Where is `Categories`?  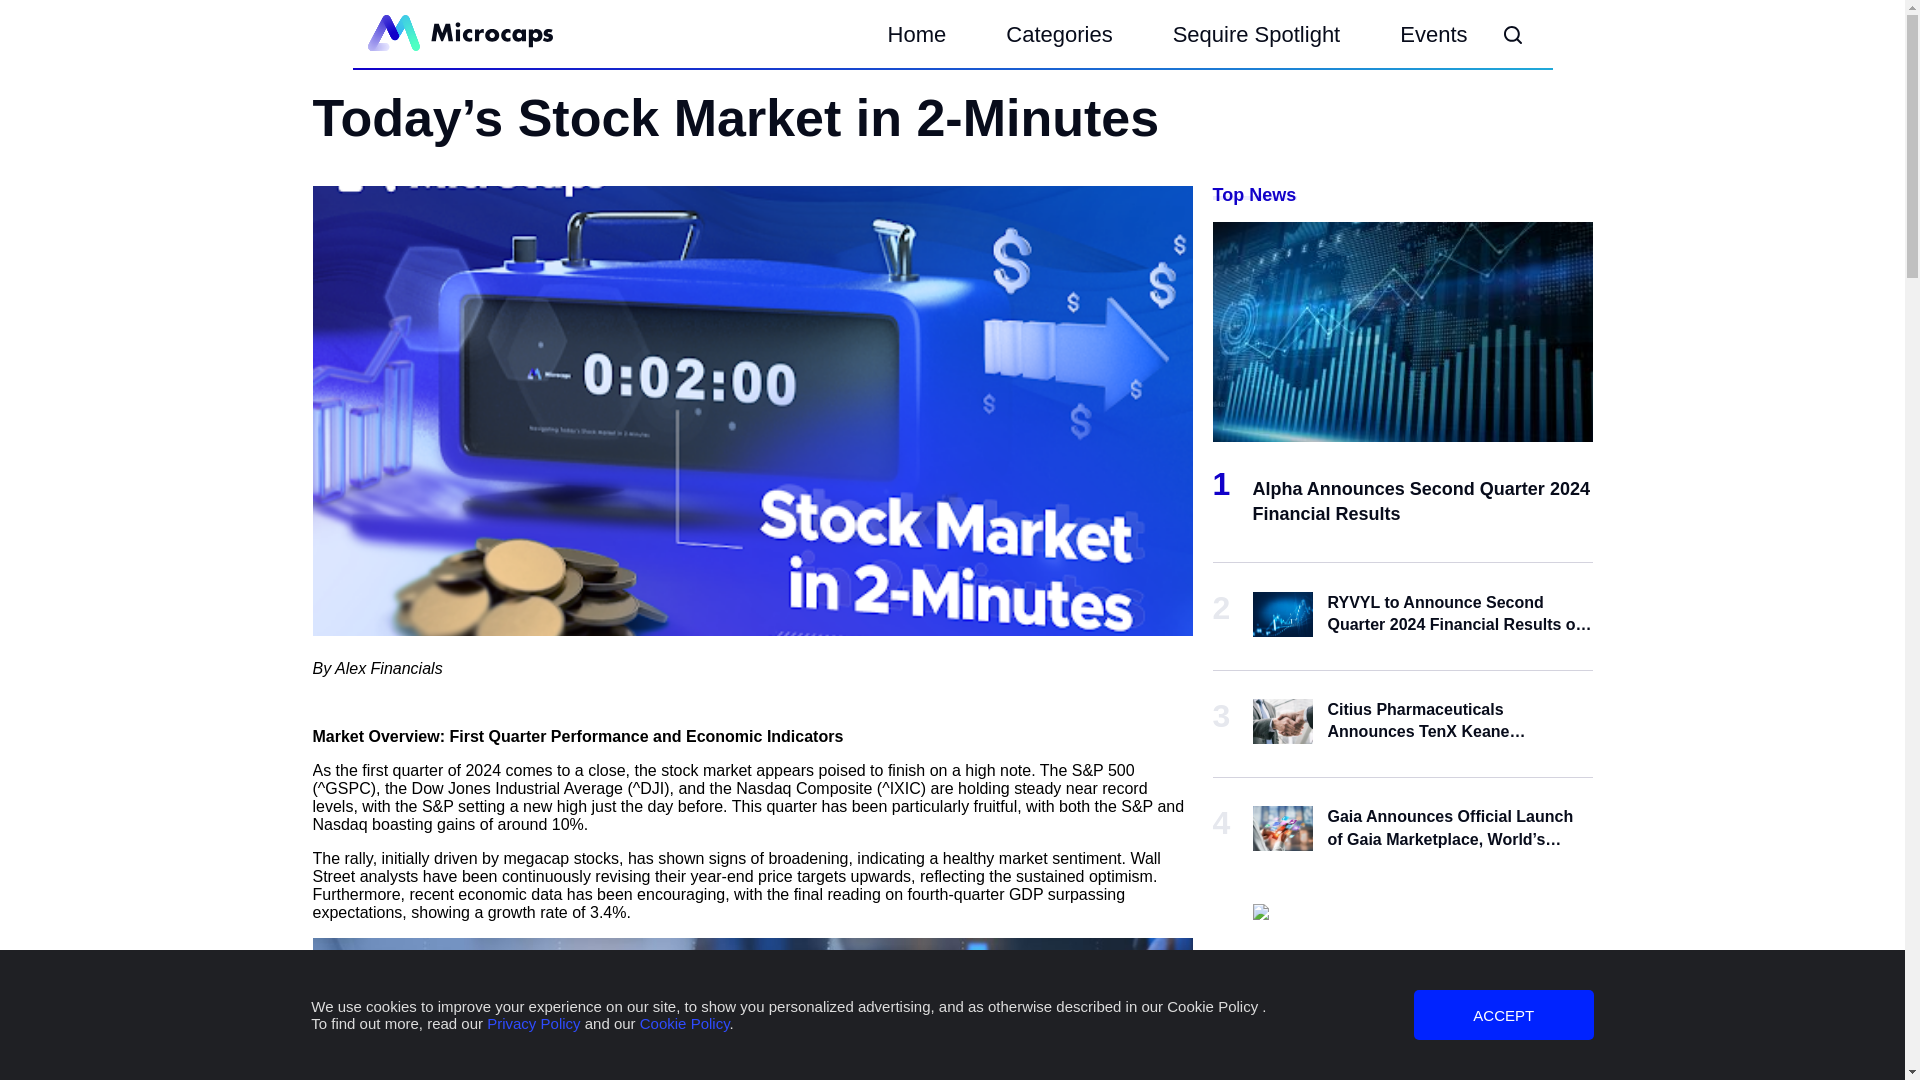
Categories is located at coordinates (1058, 35).